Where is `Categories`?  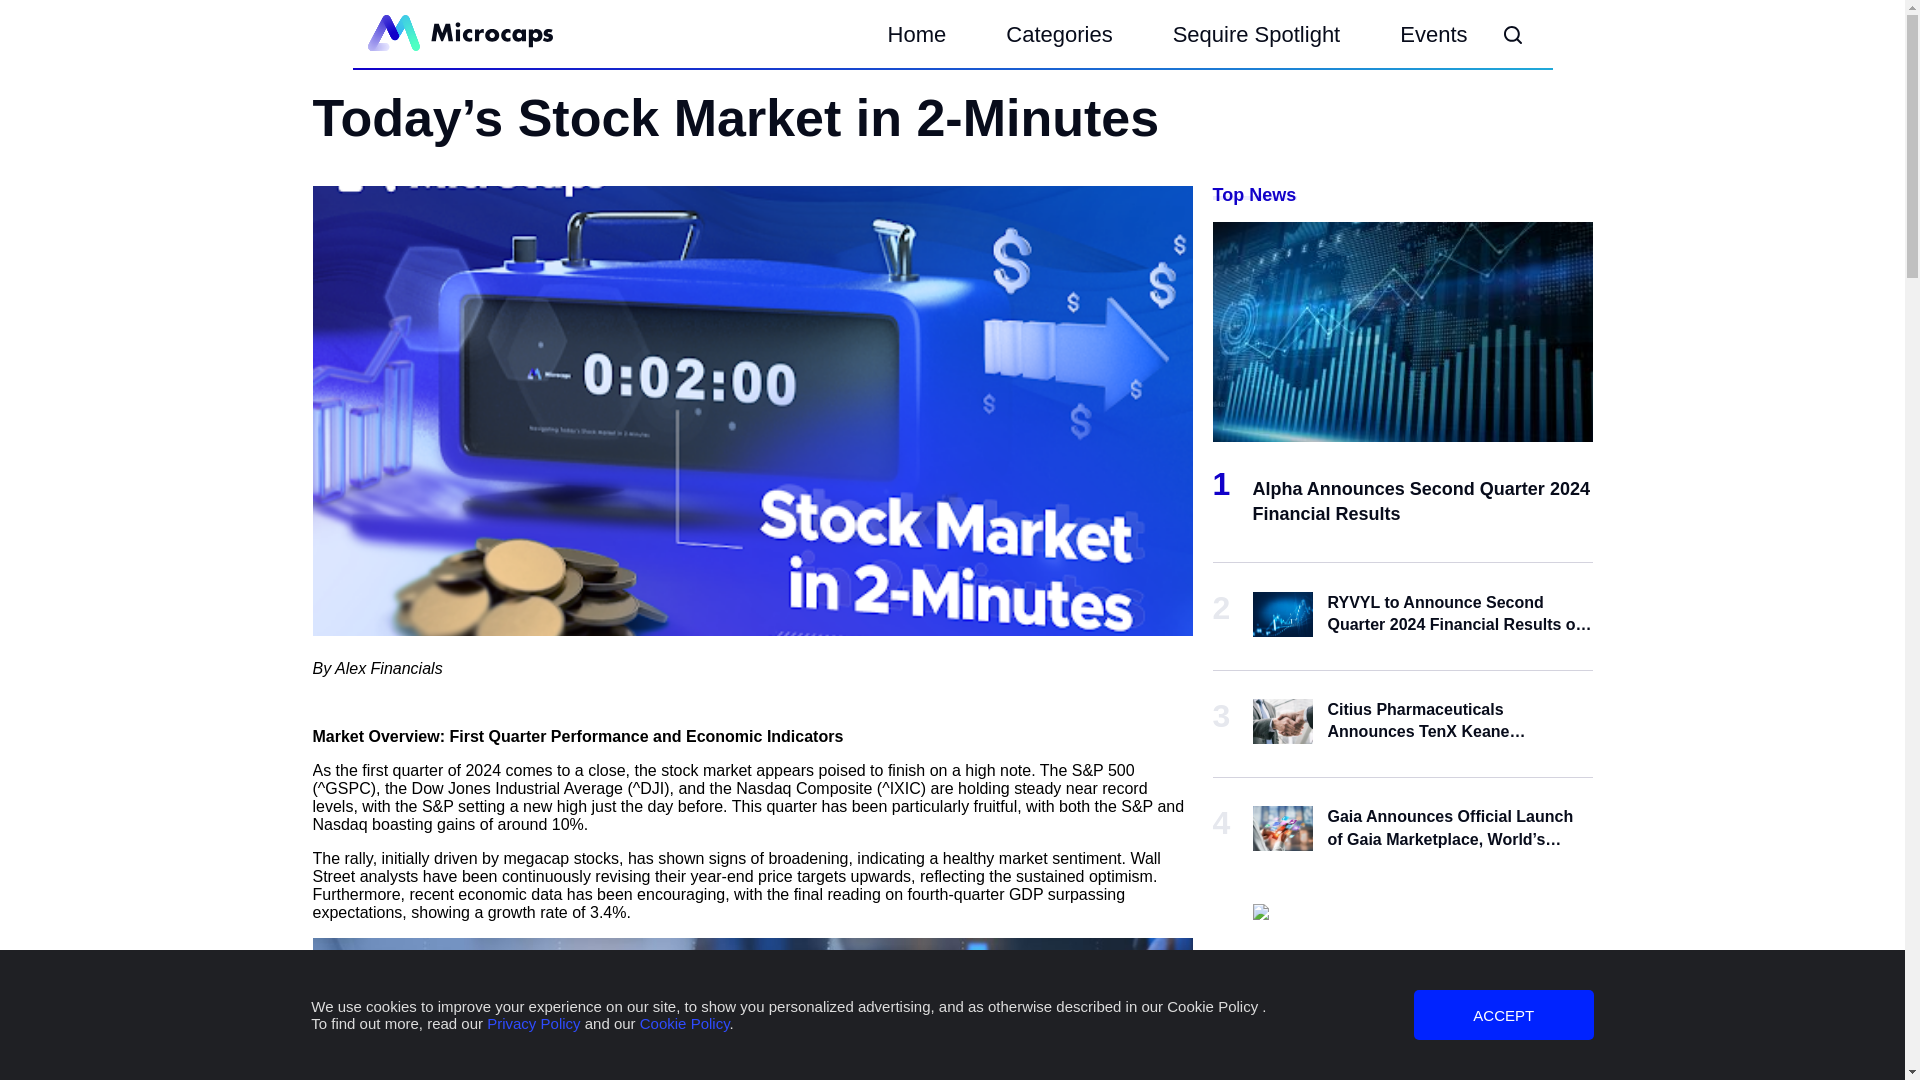
Categories is located at coordinates (1058, 35).